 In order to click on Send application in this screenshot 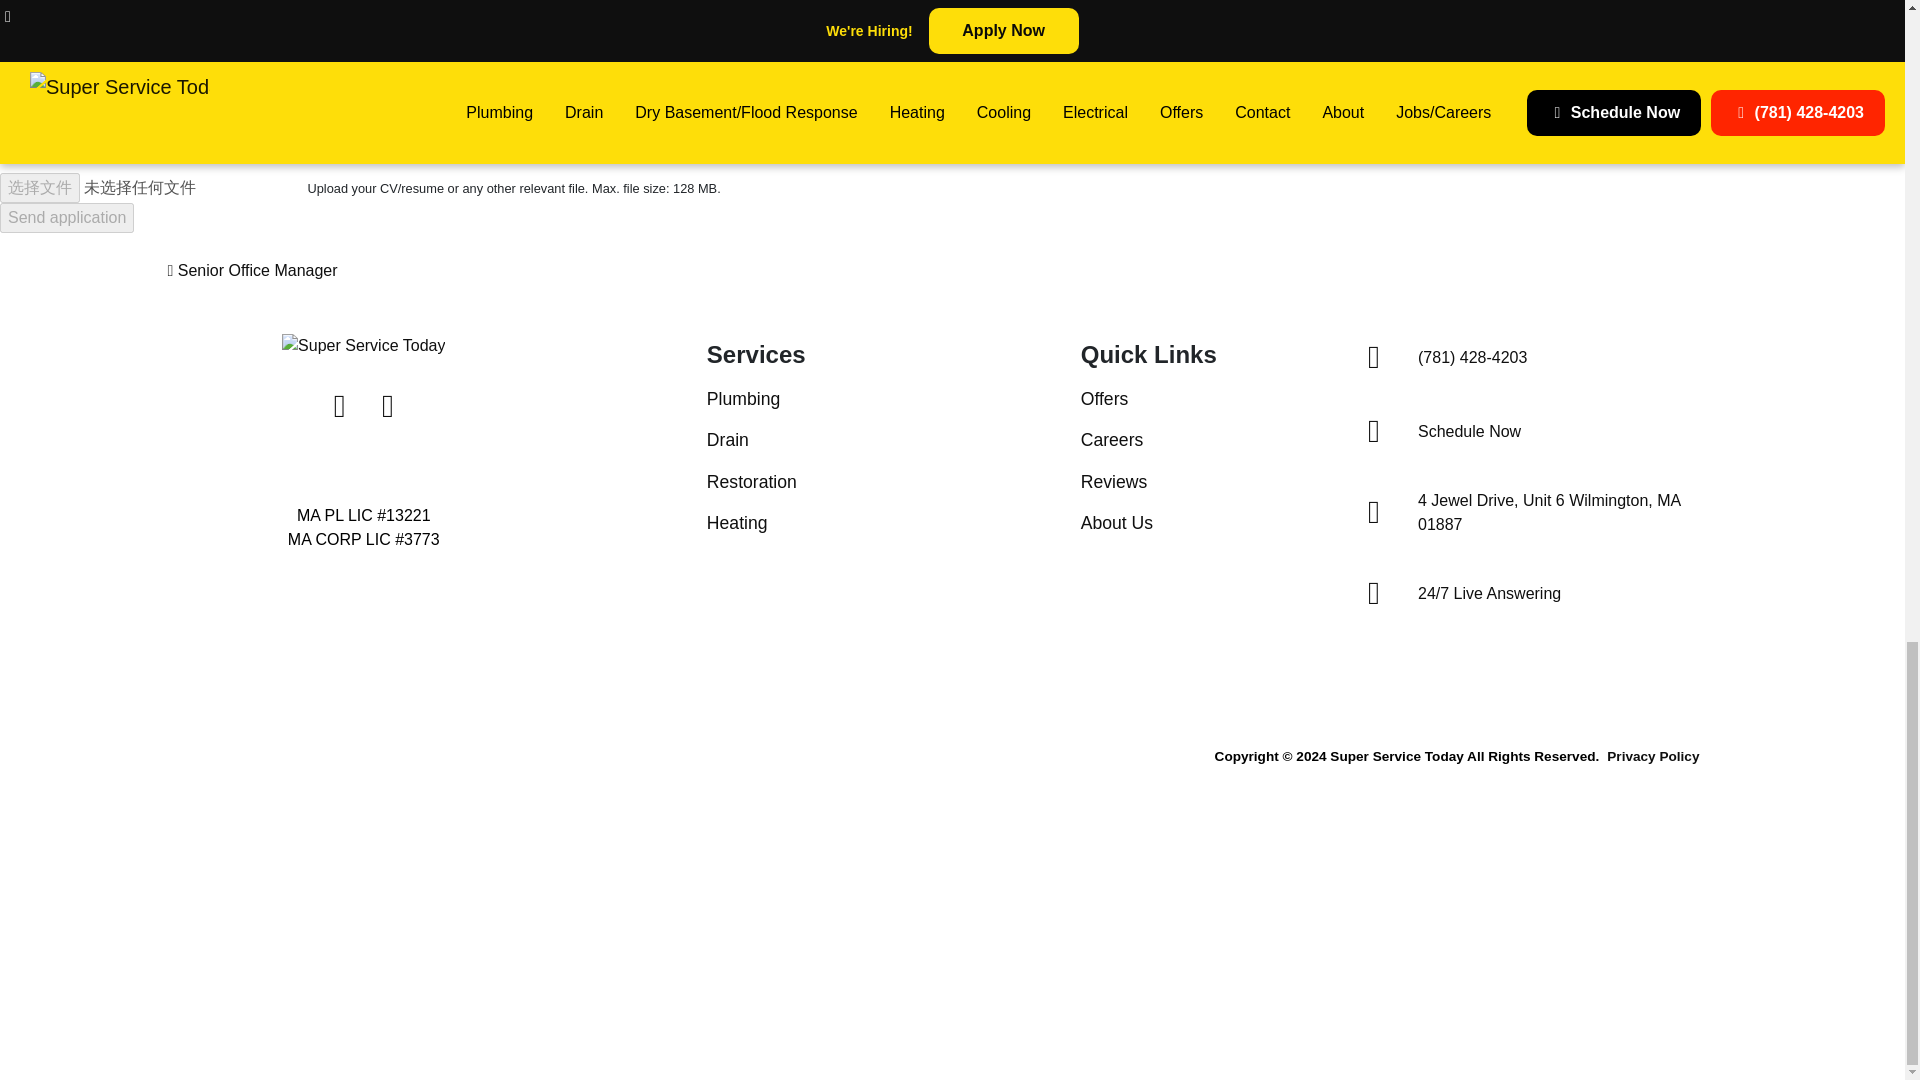, I will do `click(67, 218)`.